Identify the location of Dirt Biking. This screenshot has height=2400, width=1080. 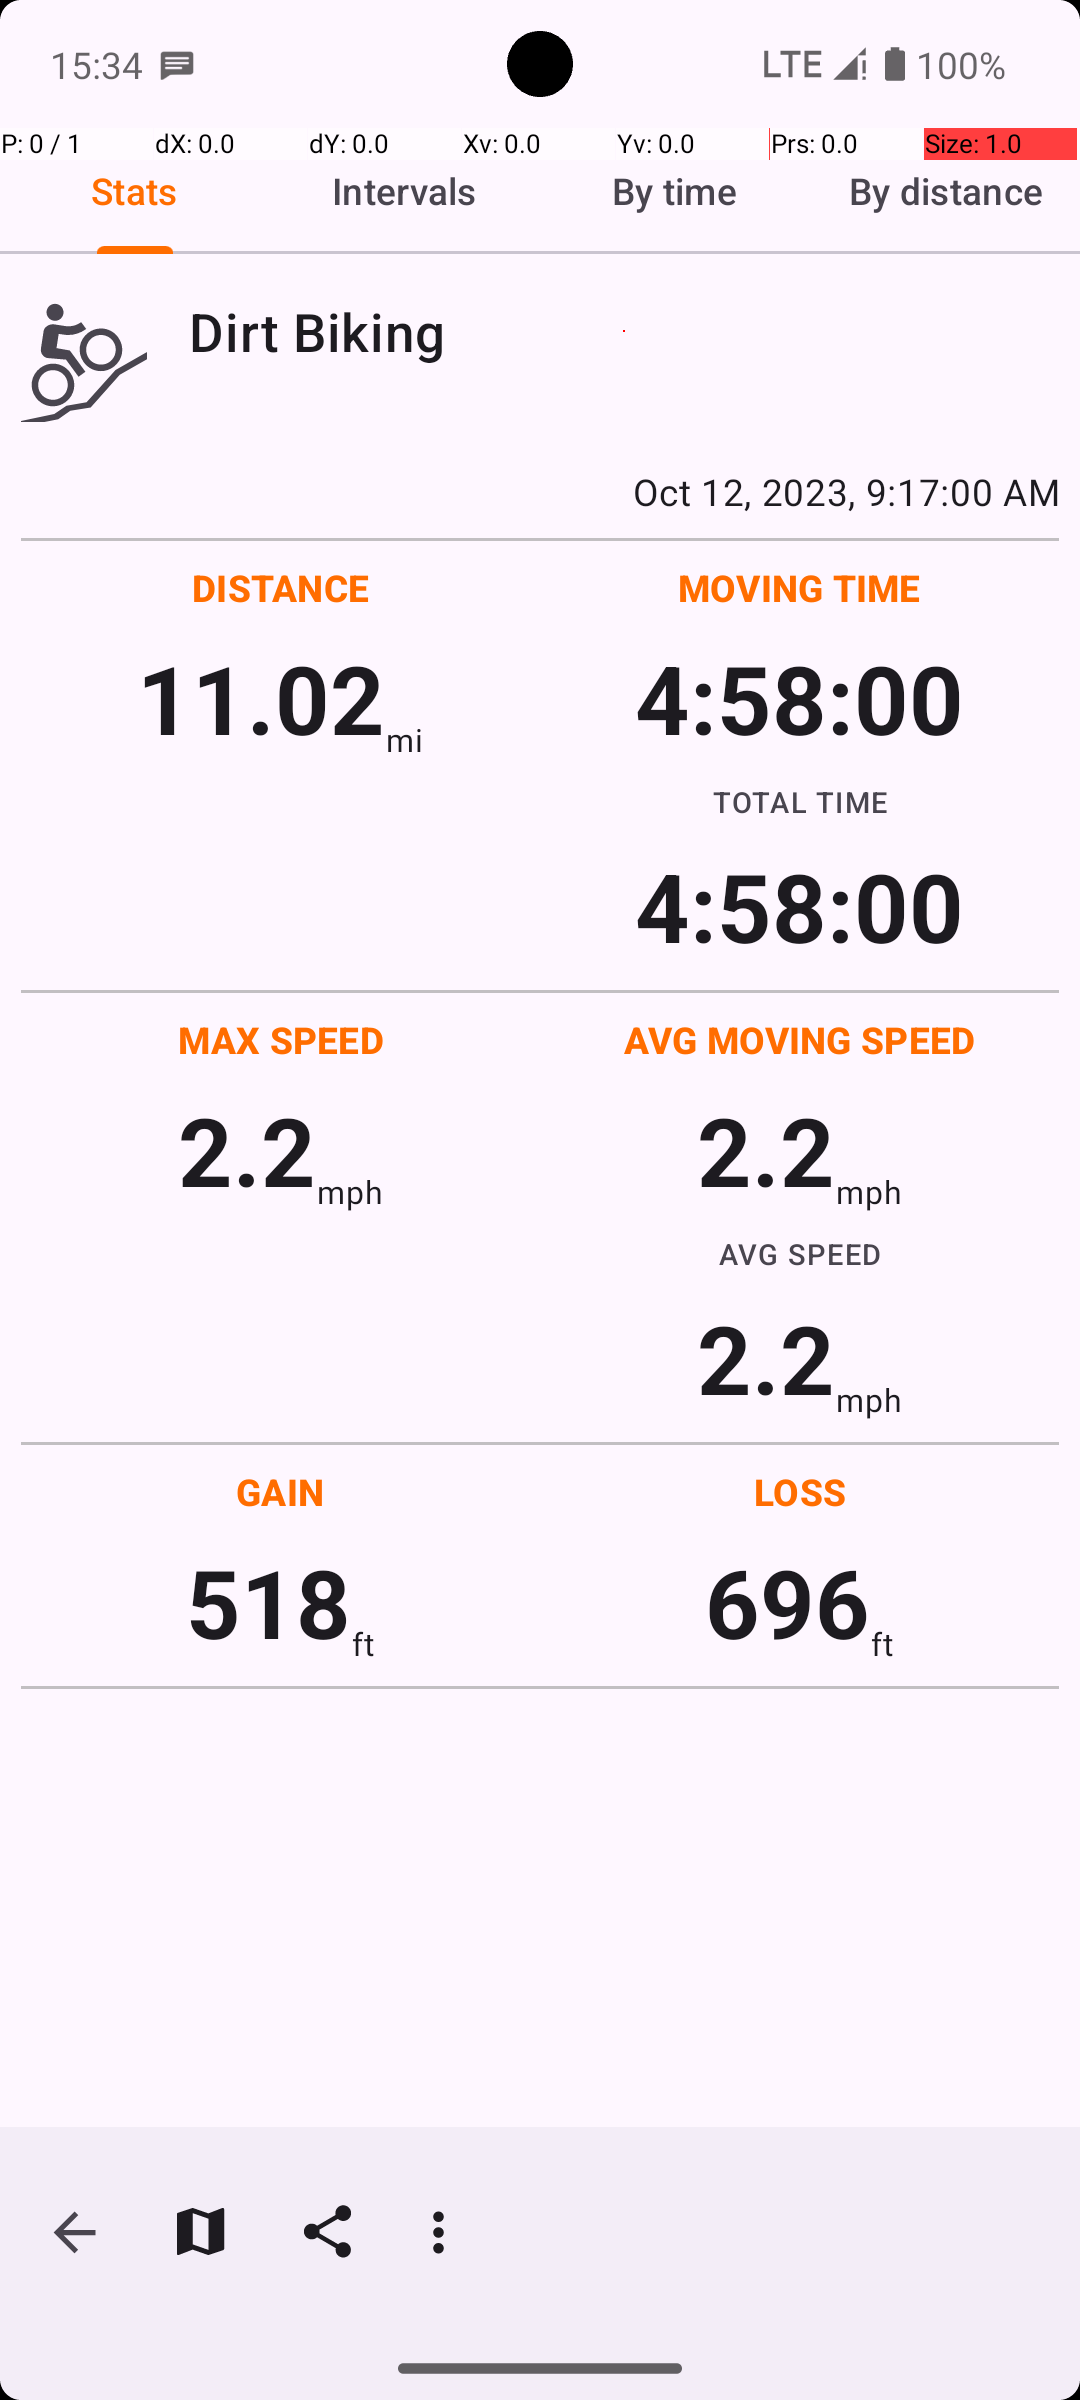
(624, 332).